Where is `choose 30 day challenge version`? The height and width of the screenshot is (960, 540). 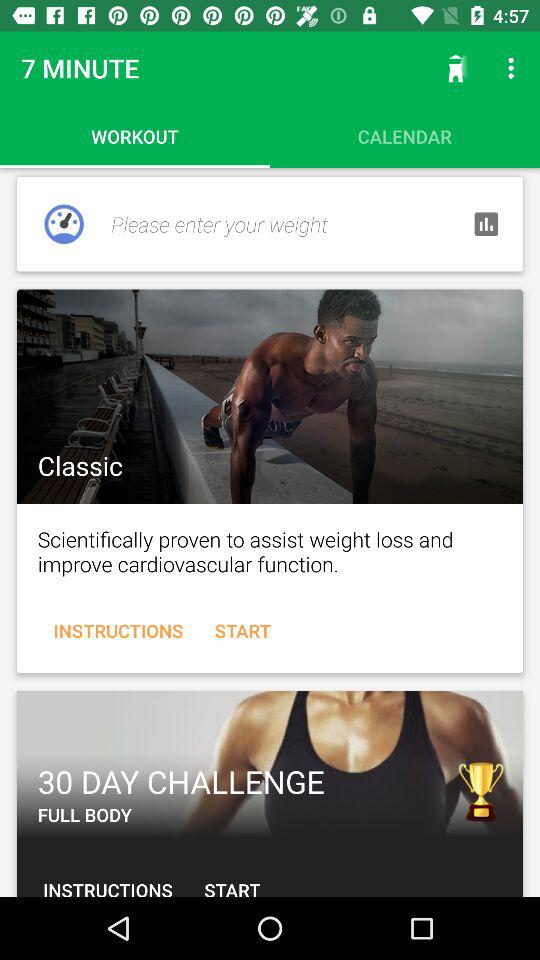
choose 30 day challenge version is located at coordinates (270, 764).